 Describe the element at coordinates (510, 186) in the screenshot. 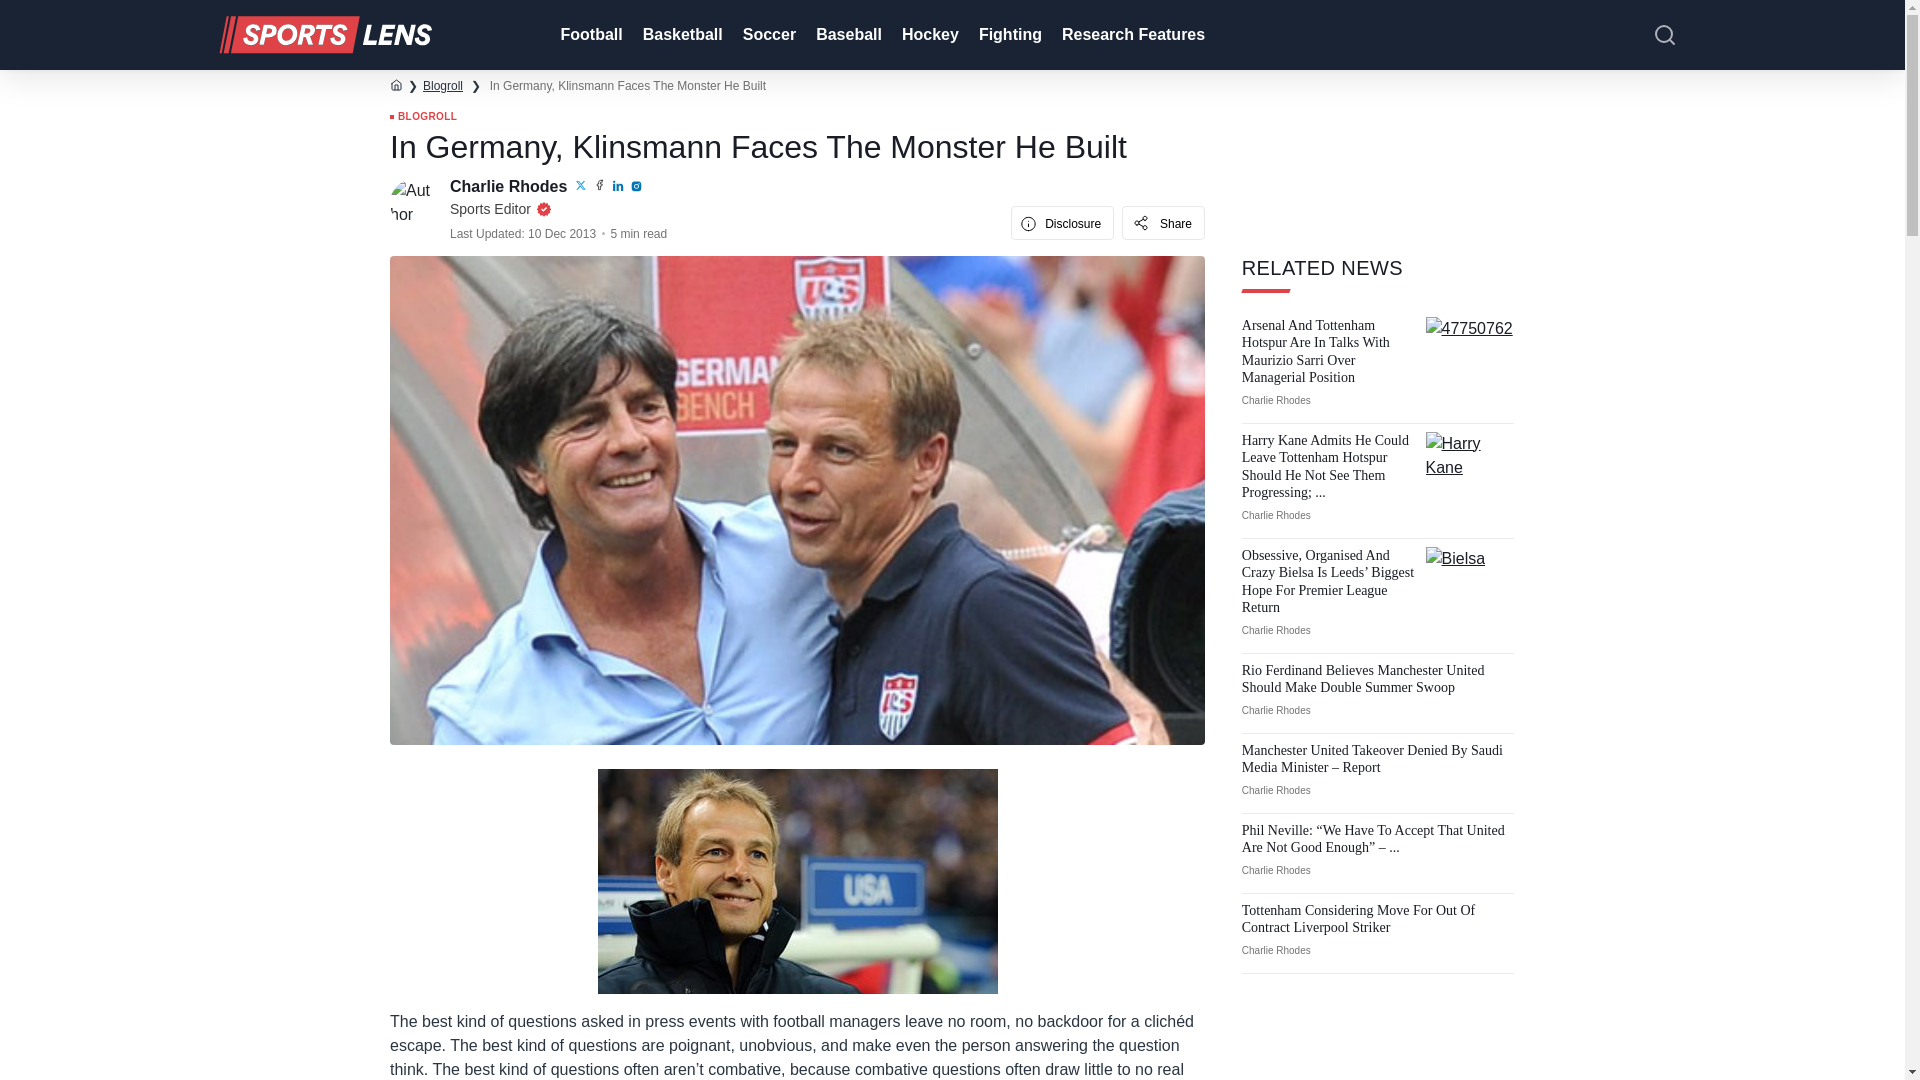

I see `Charlie Rhodes` at that location.